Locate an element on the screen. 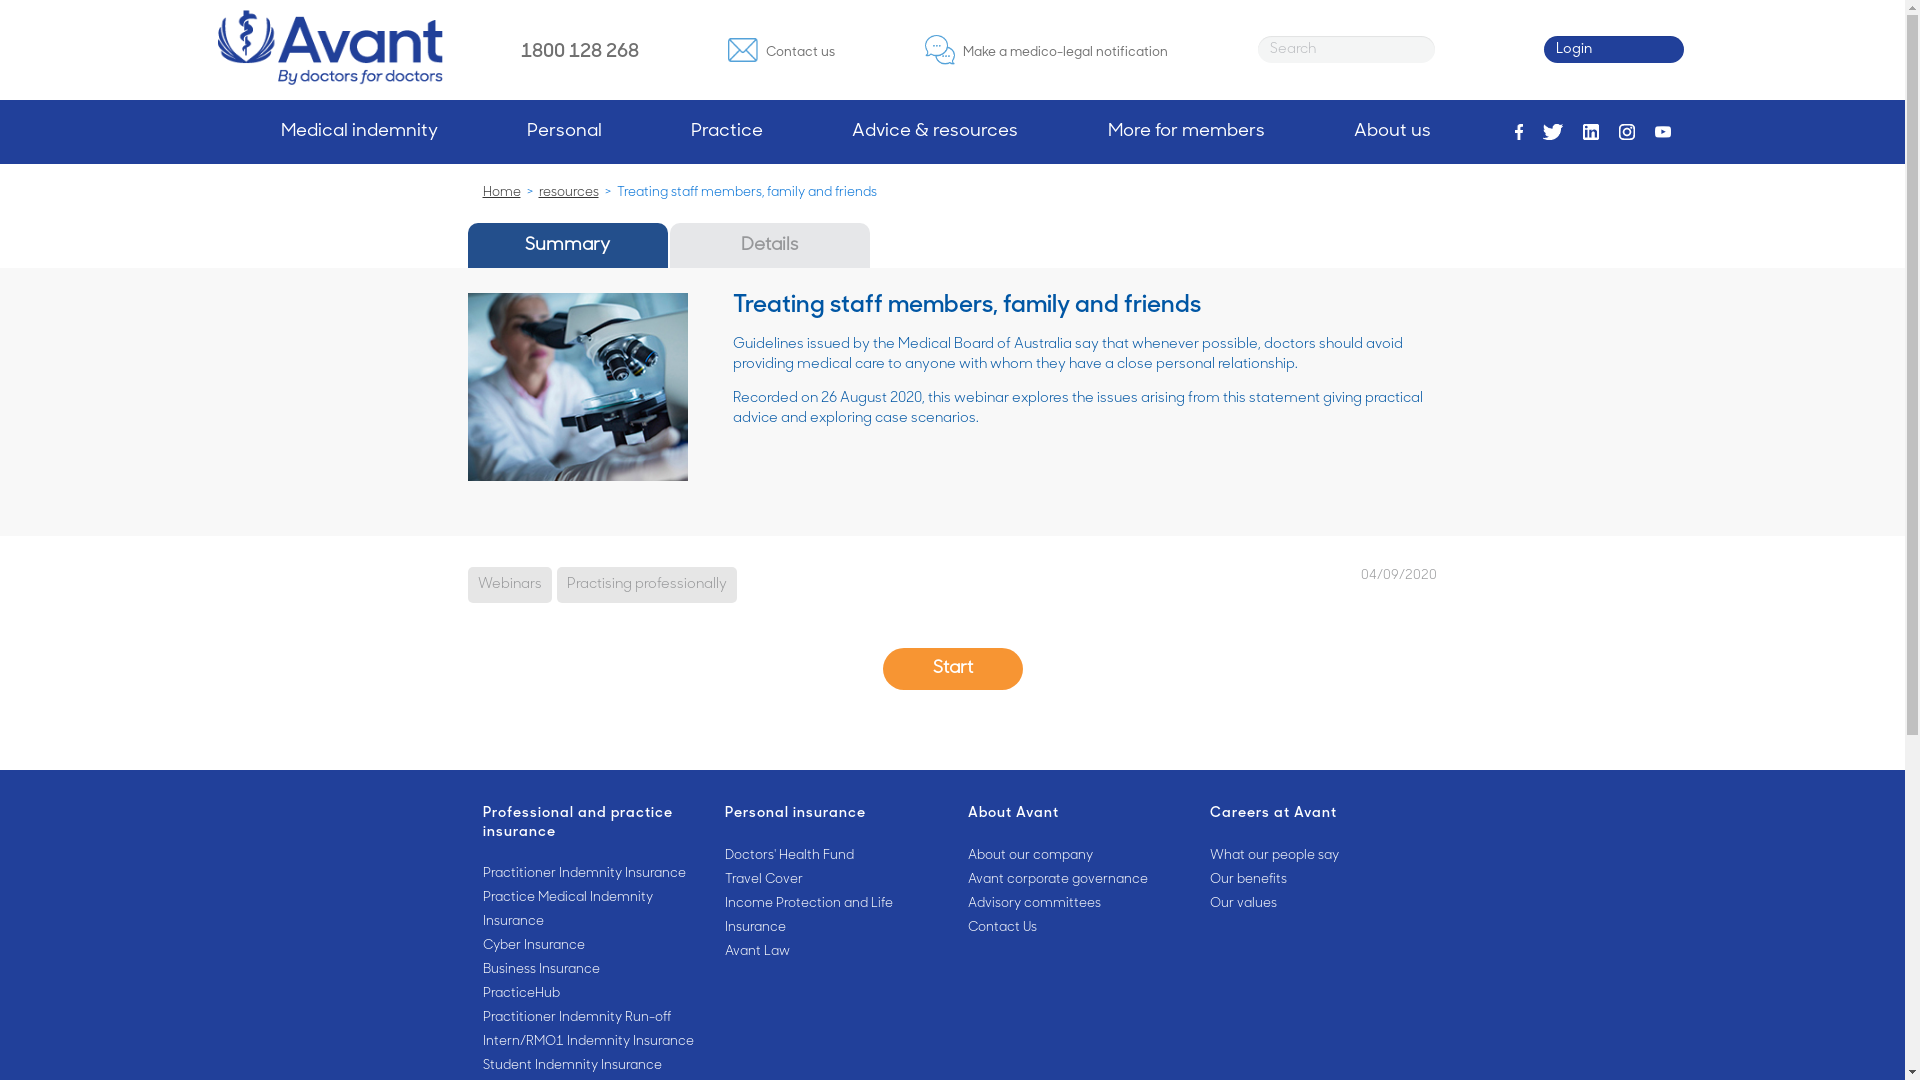  Income Protection and Life Insurance is located at coordinates (832, 916).